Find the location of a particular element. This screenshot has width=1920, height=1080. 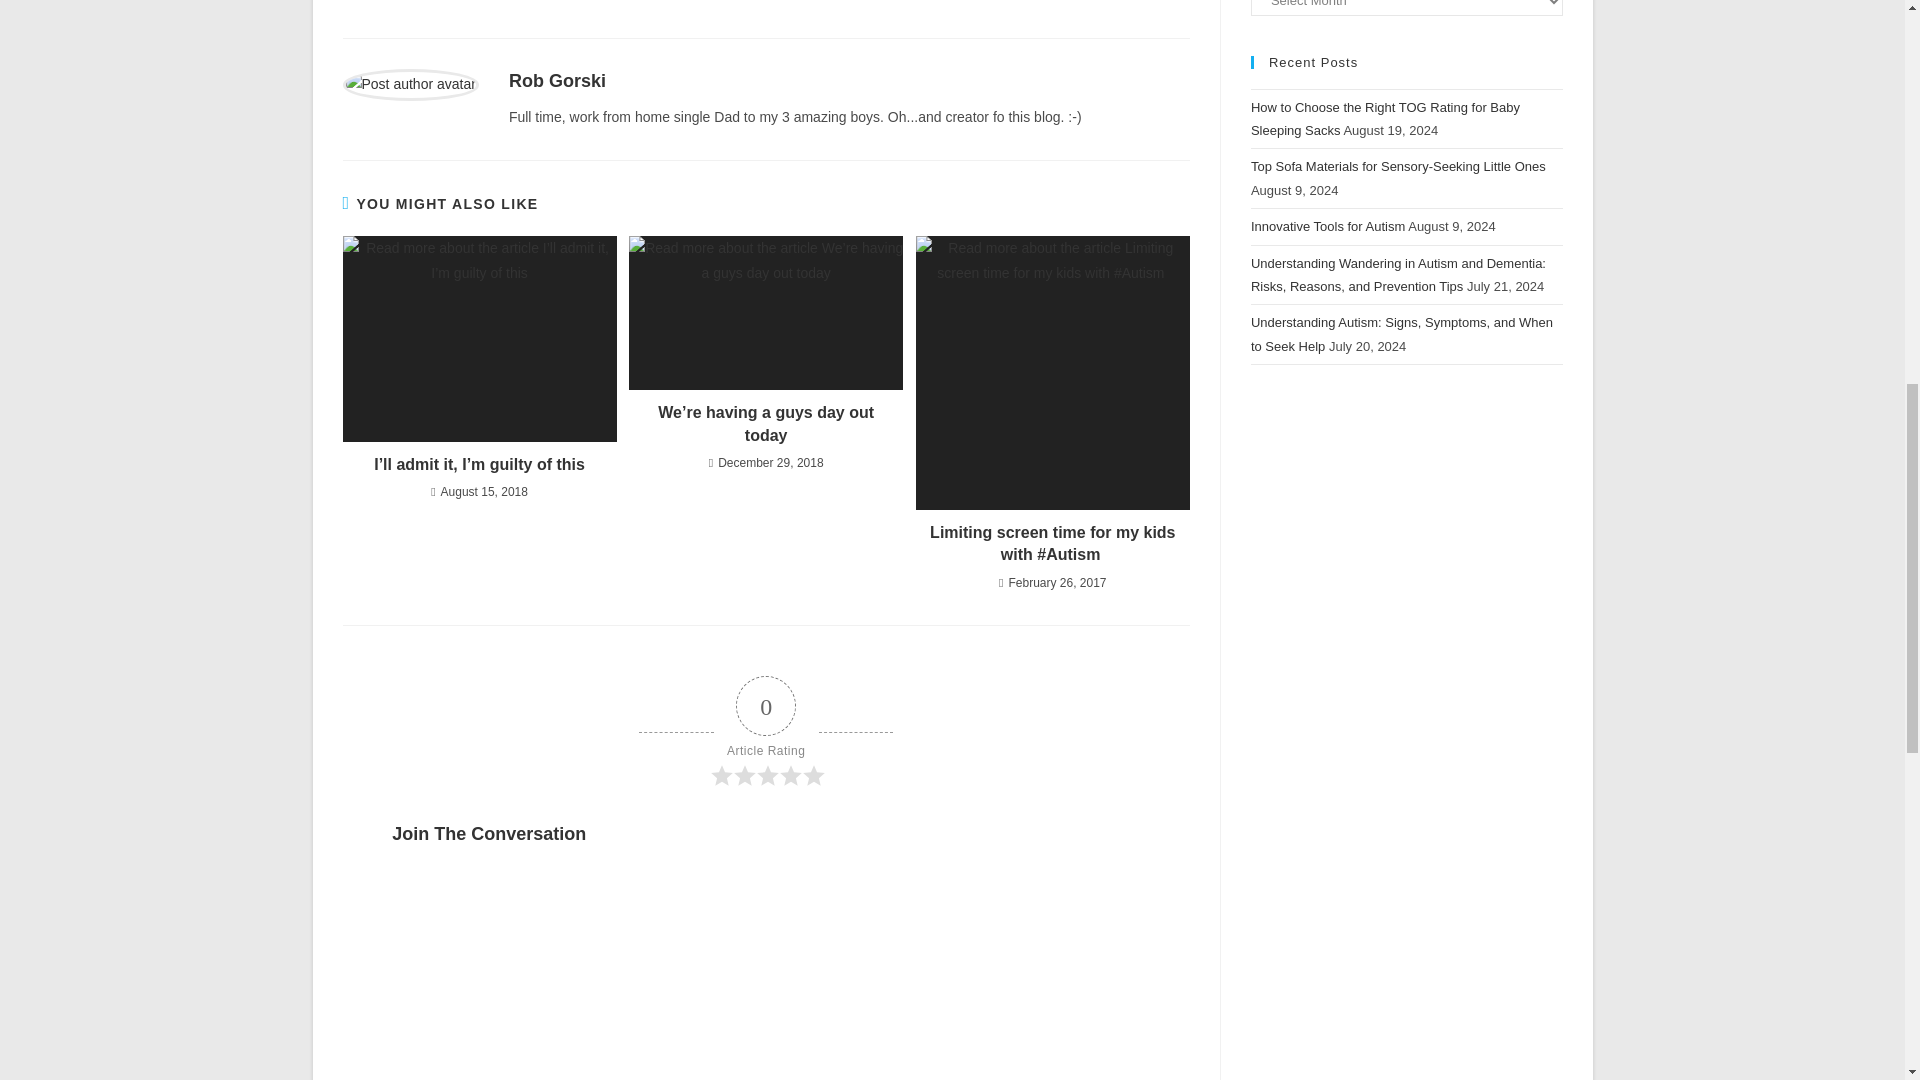

Visit author page is located at coordinates (410, 83).